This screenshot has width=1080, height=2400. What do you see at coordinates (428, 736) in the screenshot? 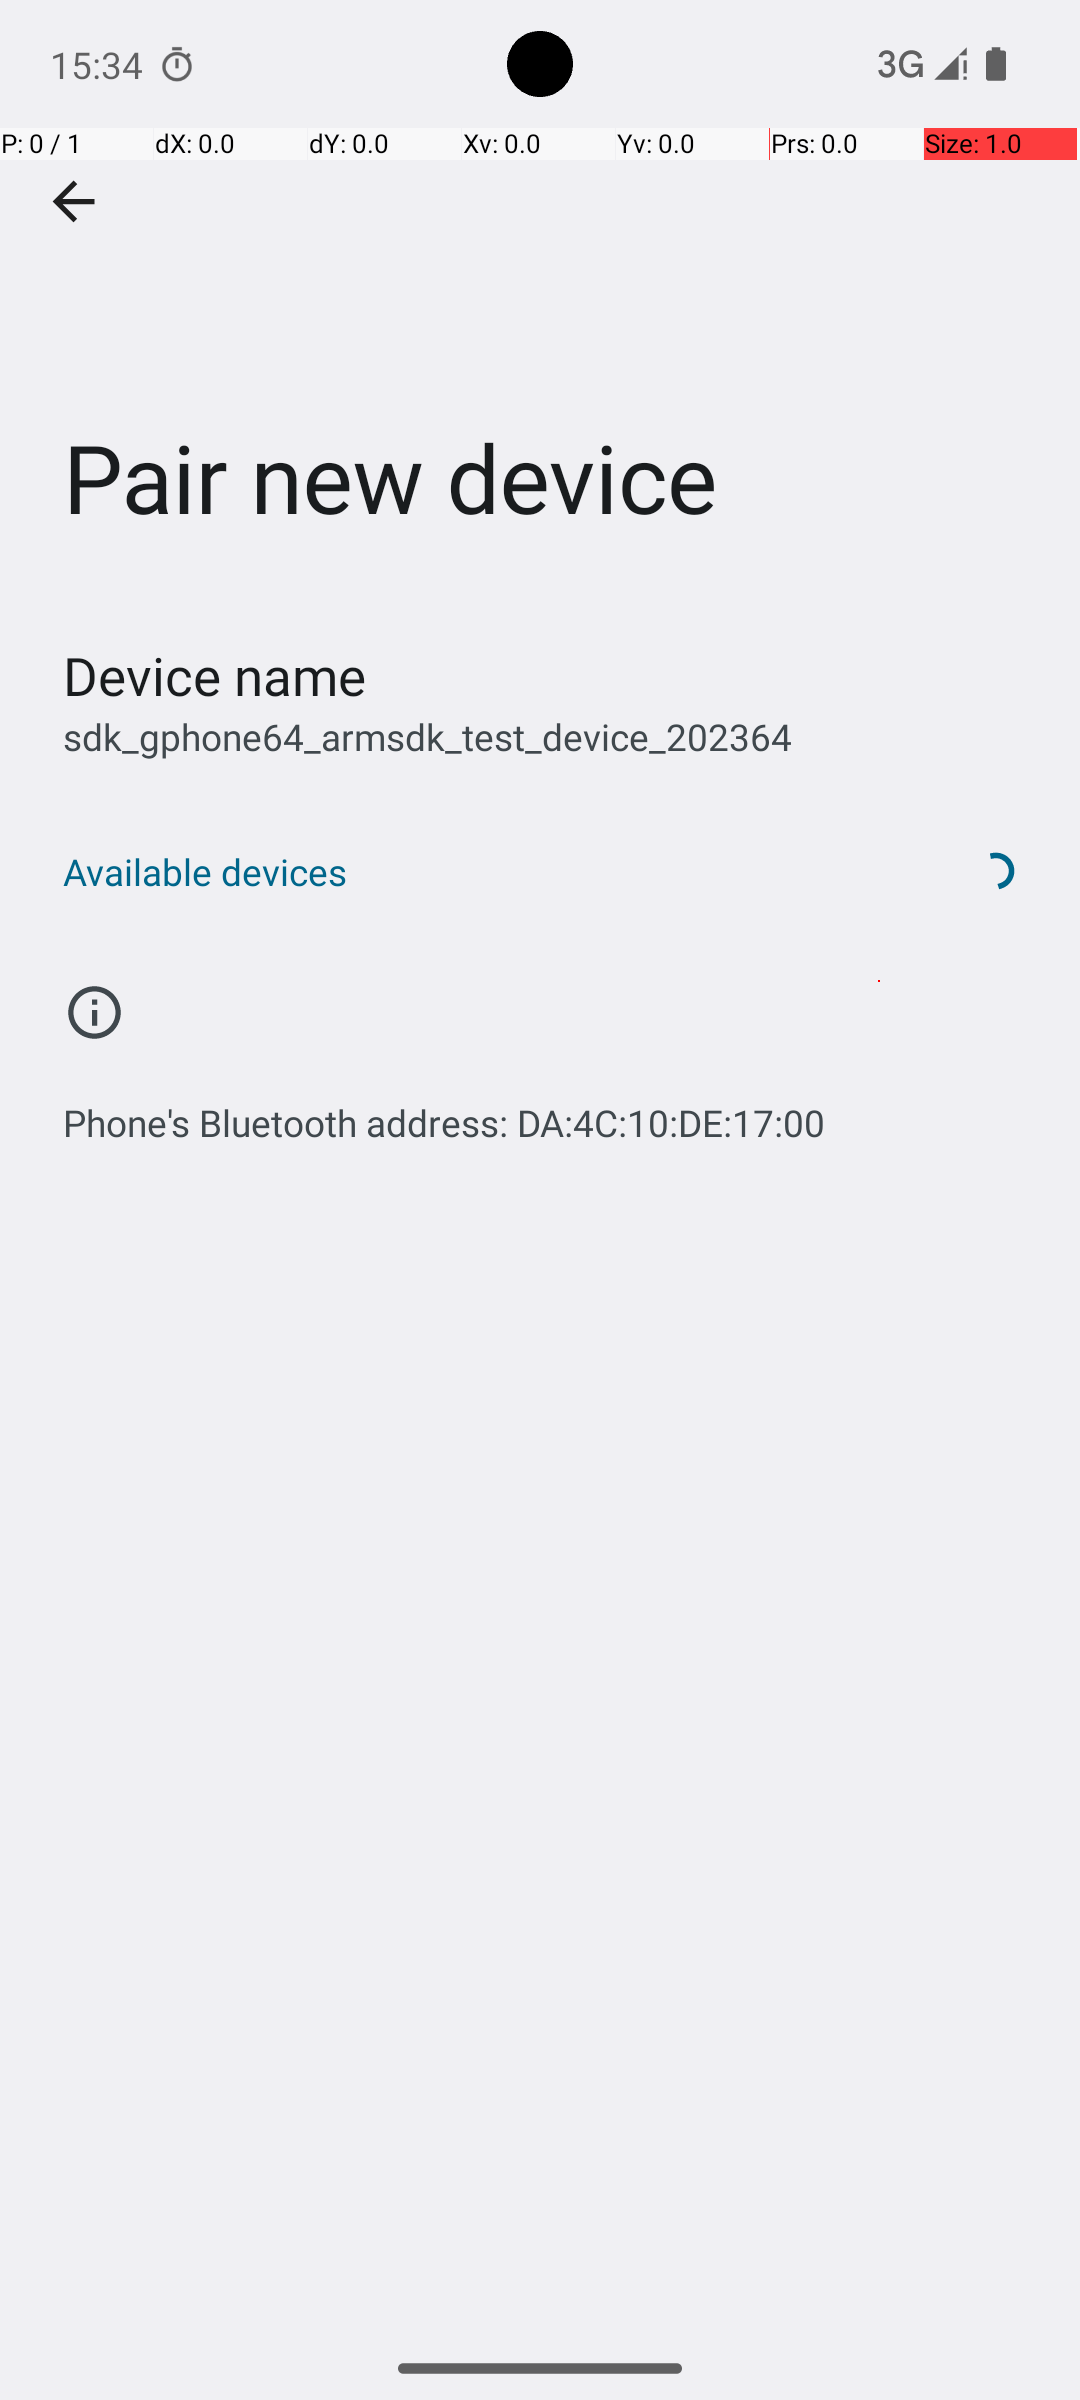
I see `sdk_gphone64_armsdk_test_device_202364` at bounding box center [428, 736].